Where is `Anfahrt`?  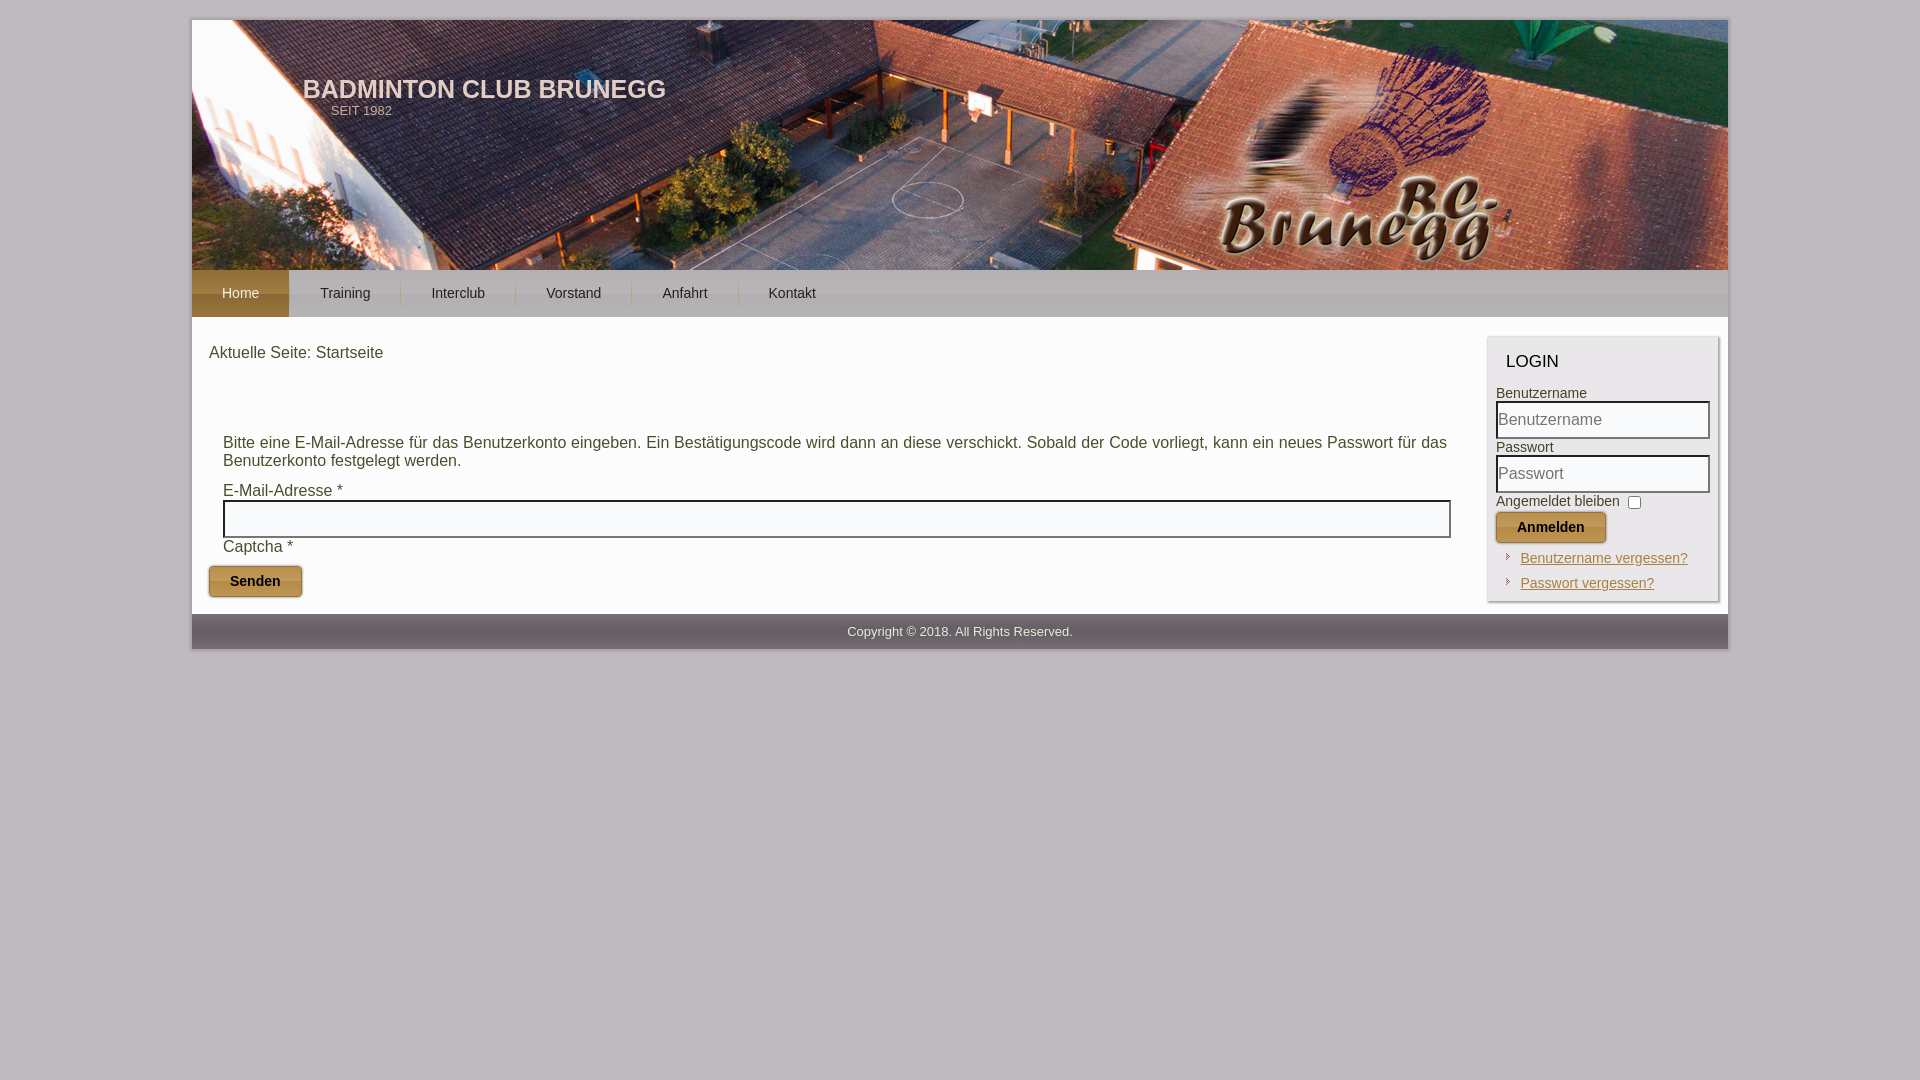 Anfahrt is located at coordinates (684, 294).